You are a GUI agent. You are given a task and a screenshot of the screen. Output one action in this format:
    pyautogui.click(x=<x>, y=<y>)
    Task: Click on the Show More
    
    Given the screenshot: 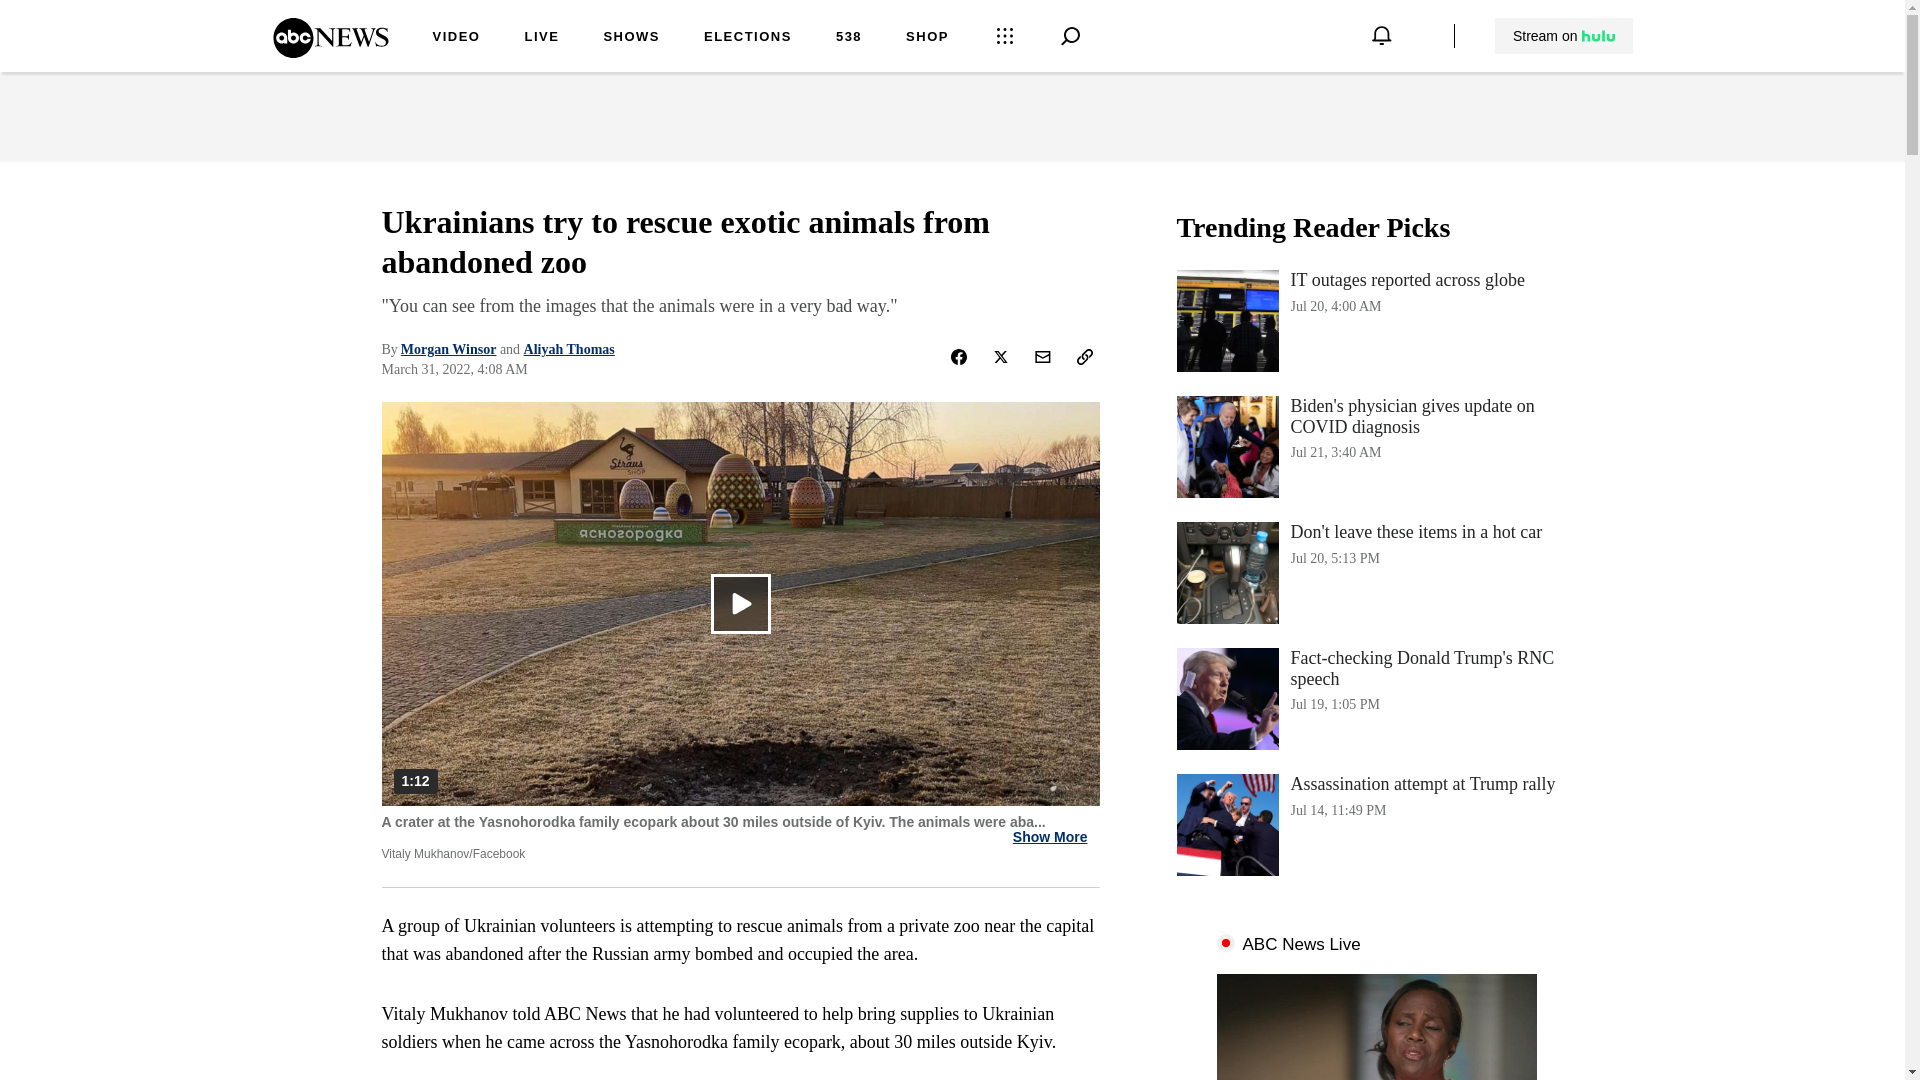 What is the action you would take?
    pyautogui.click(x=1376, y=572)
    